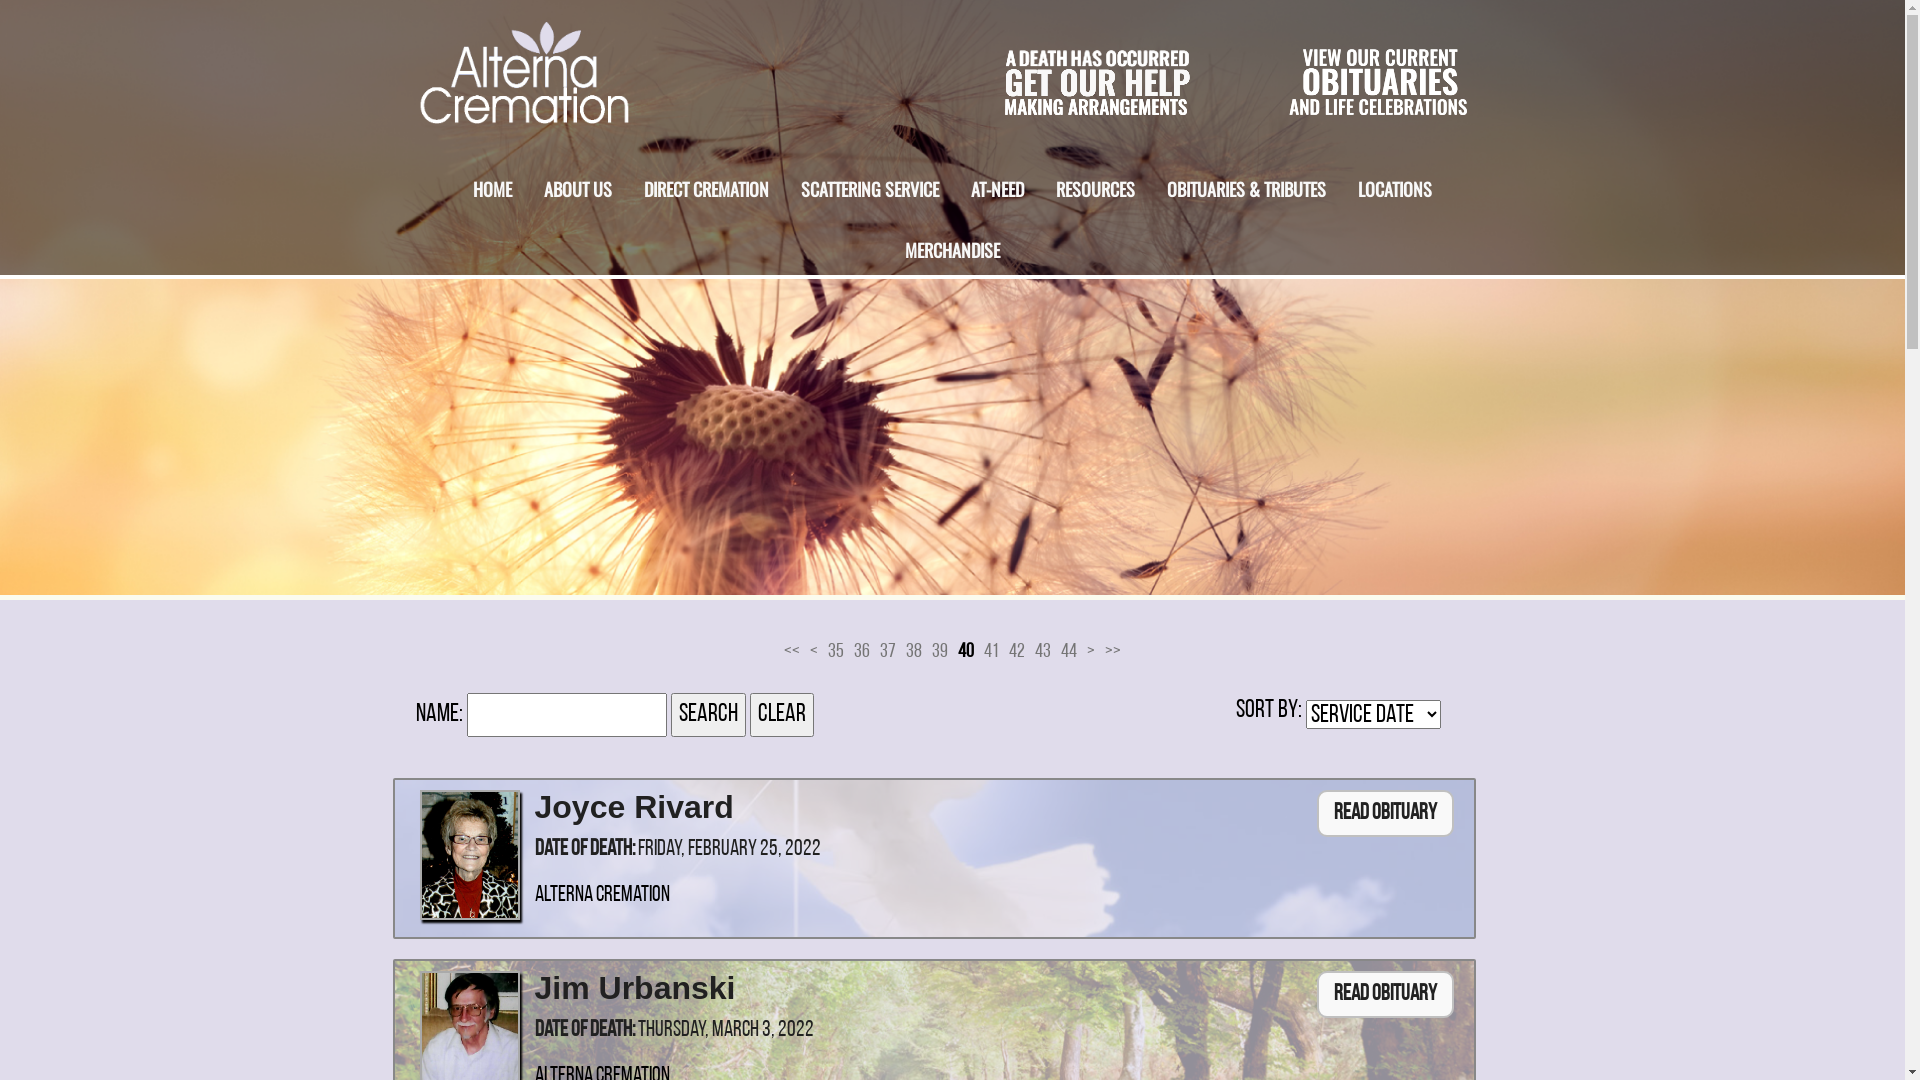  What do you see at coordinates (1384, 994) in the screenshot?
I see `Read Obituary` at bounding box center [1384, 994].